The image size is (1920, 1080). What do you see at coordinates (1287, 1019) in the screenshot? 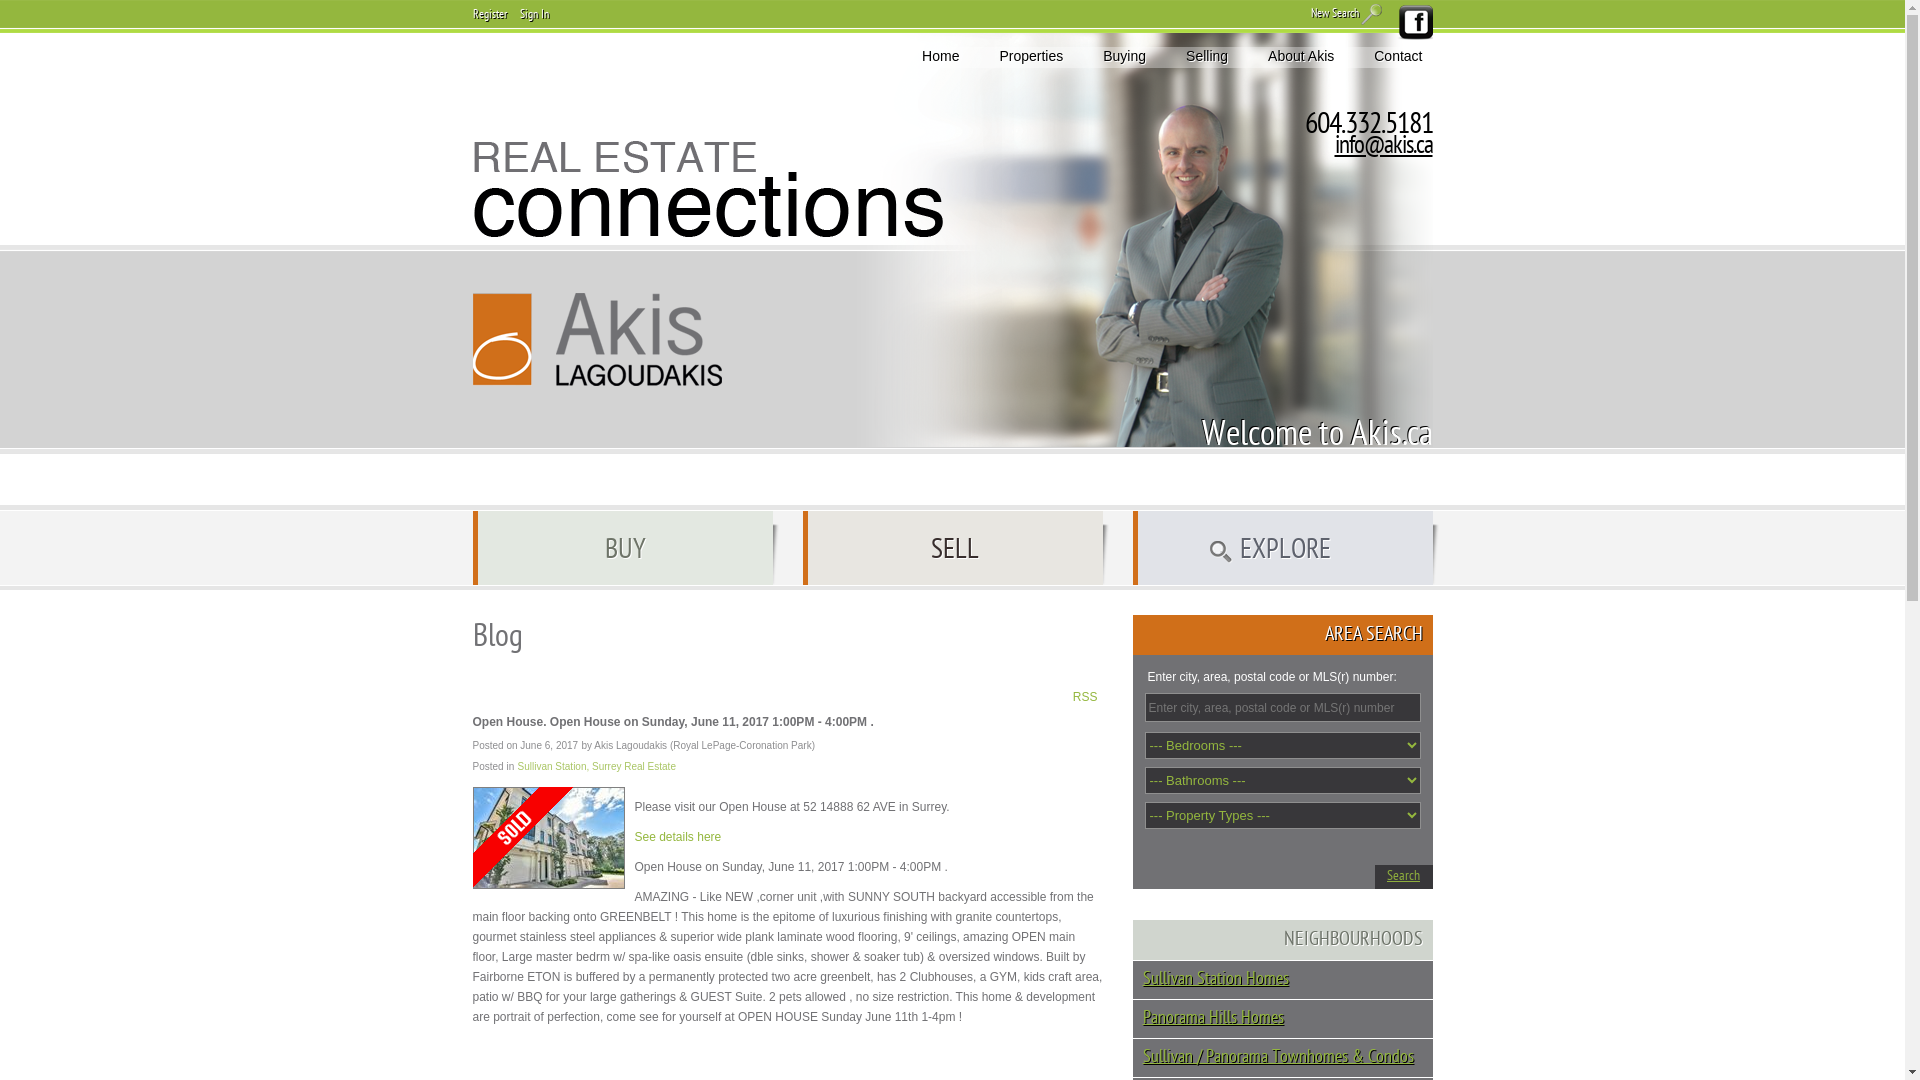
I see `Panorama Hills Homes` at bounding box center [1287, 1019].